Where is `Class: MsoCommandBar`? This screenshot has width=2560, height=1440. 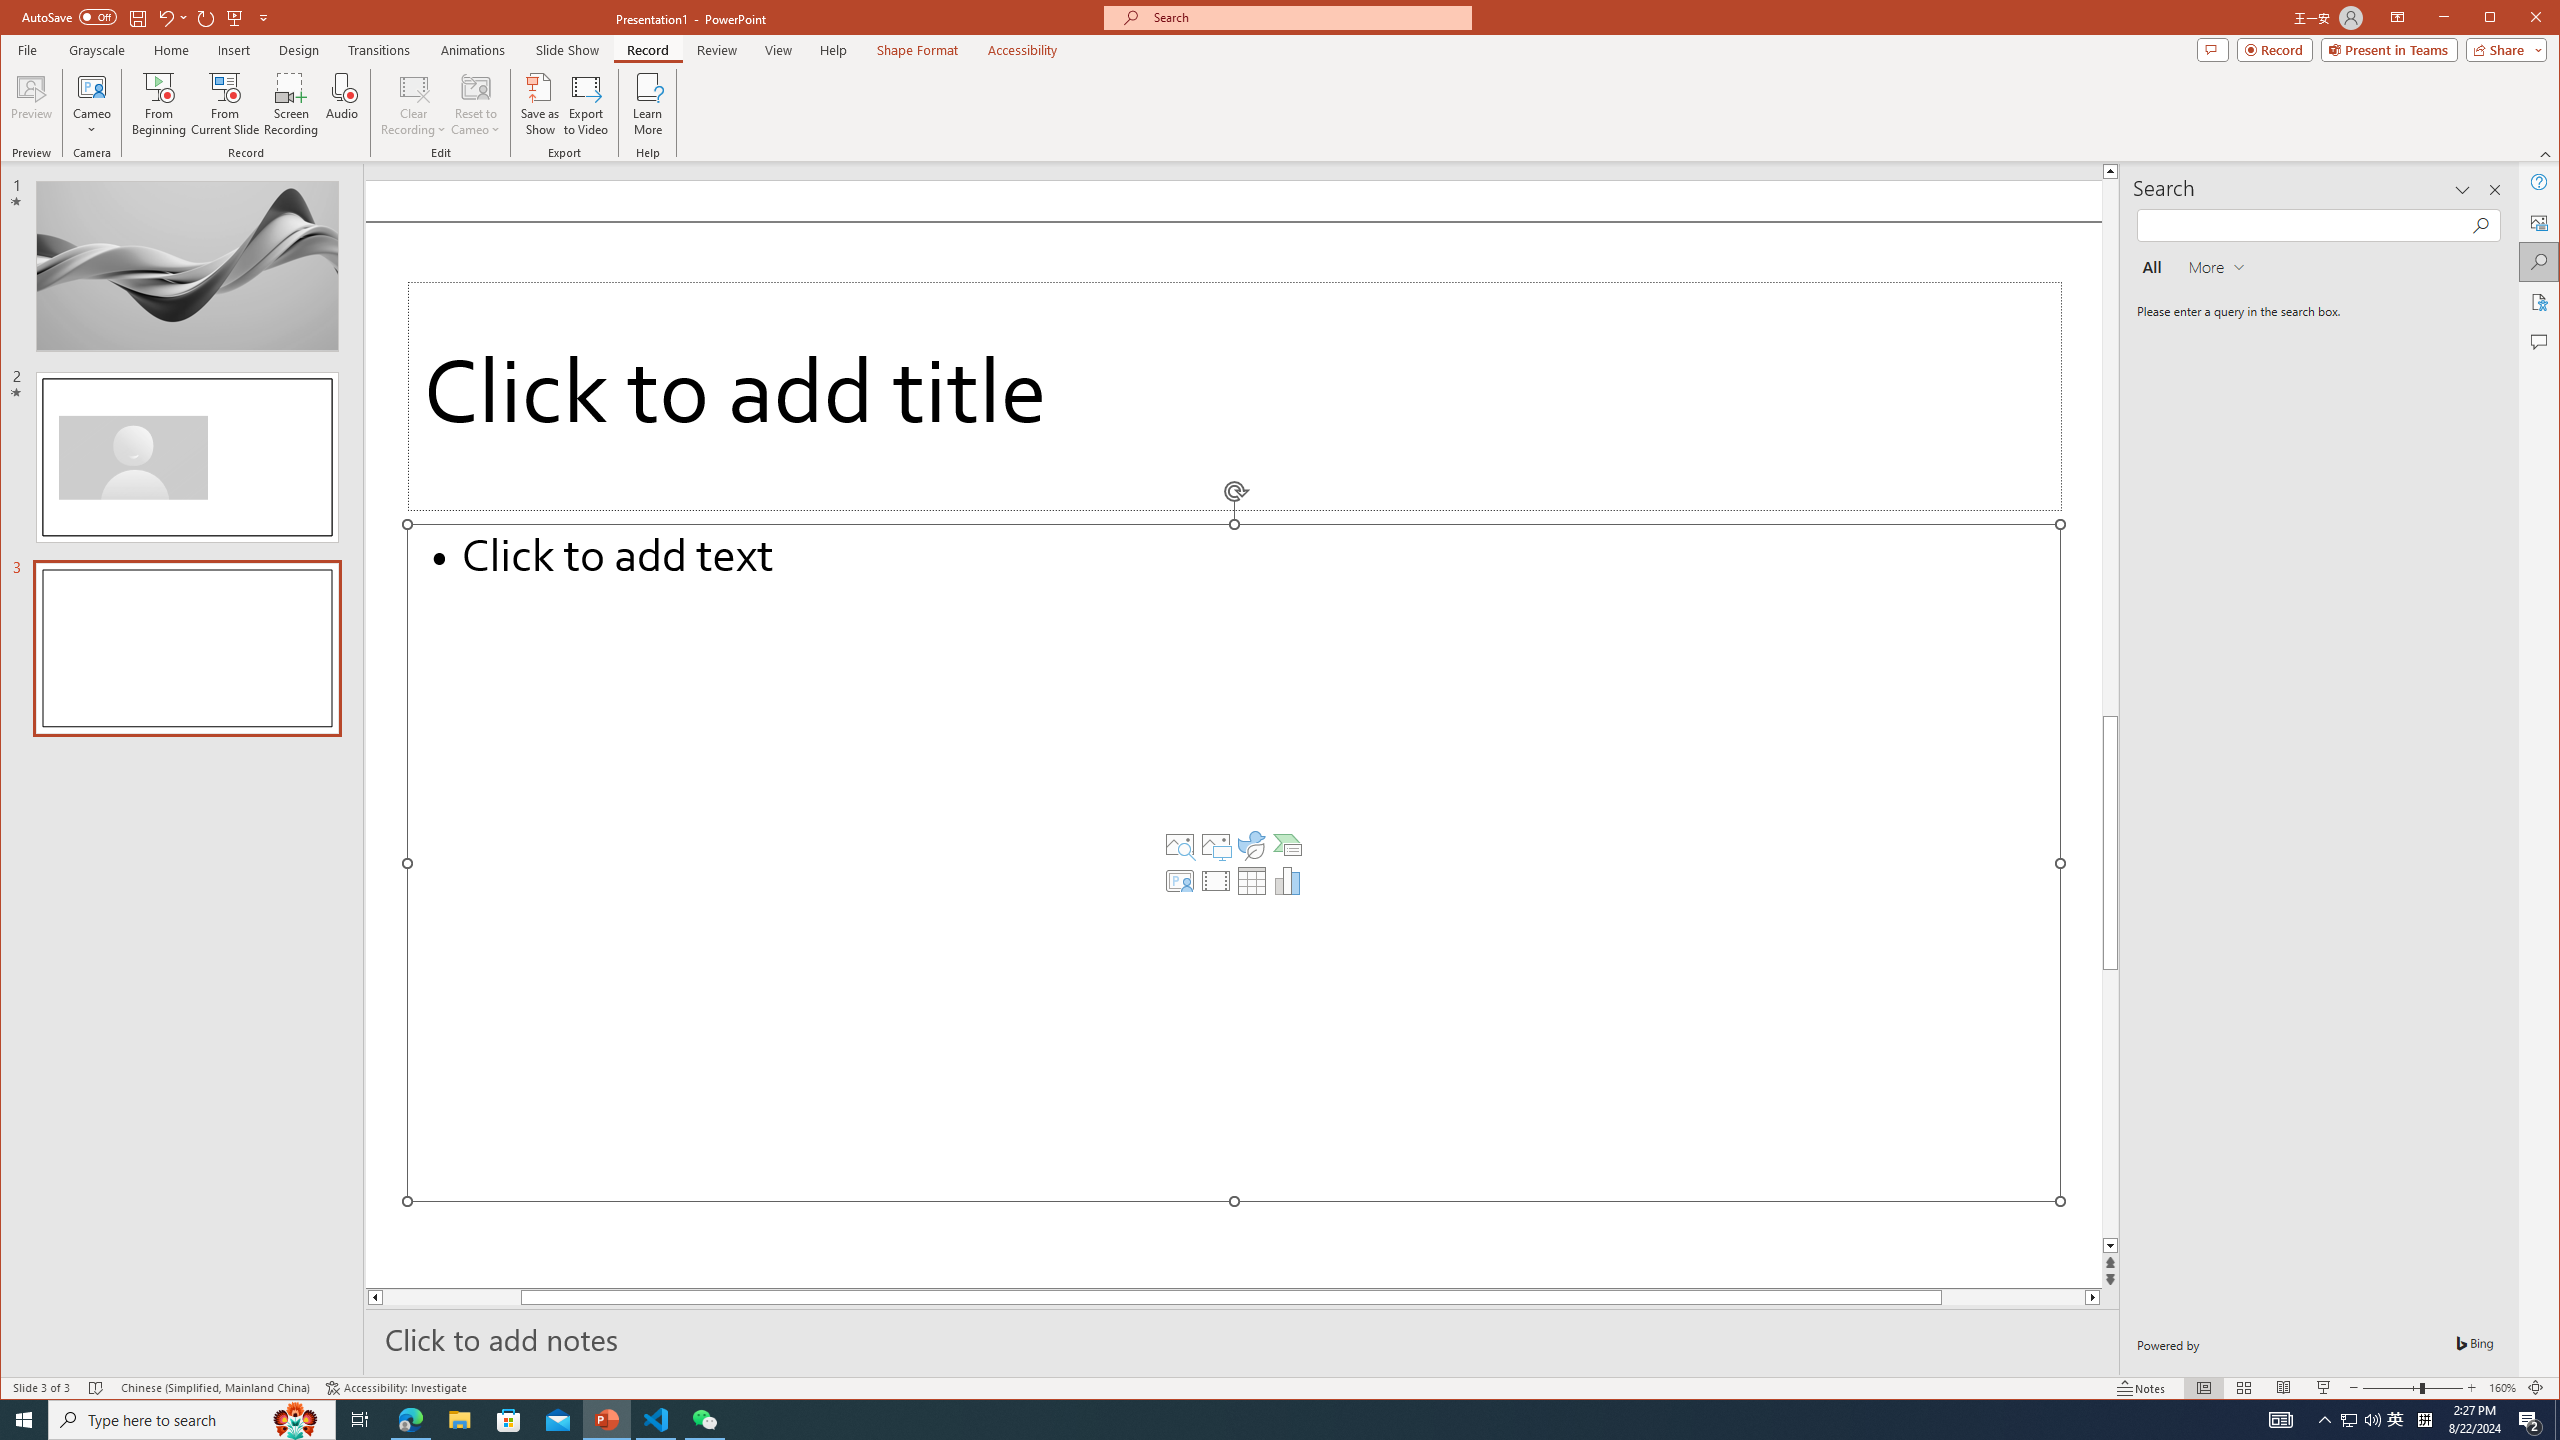 Class: MsoCommandBar is located at coordinates (96, 1388).